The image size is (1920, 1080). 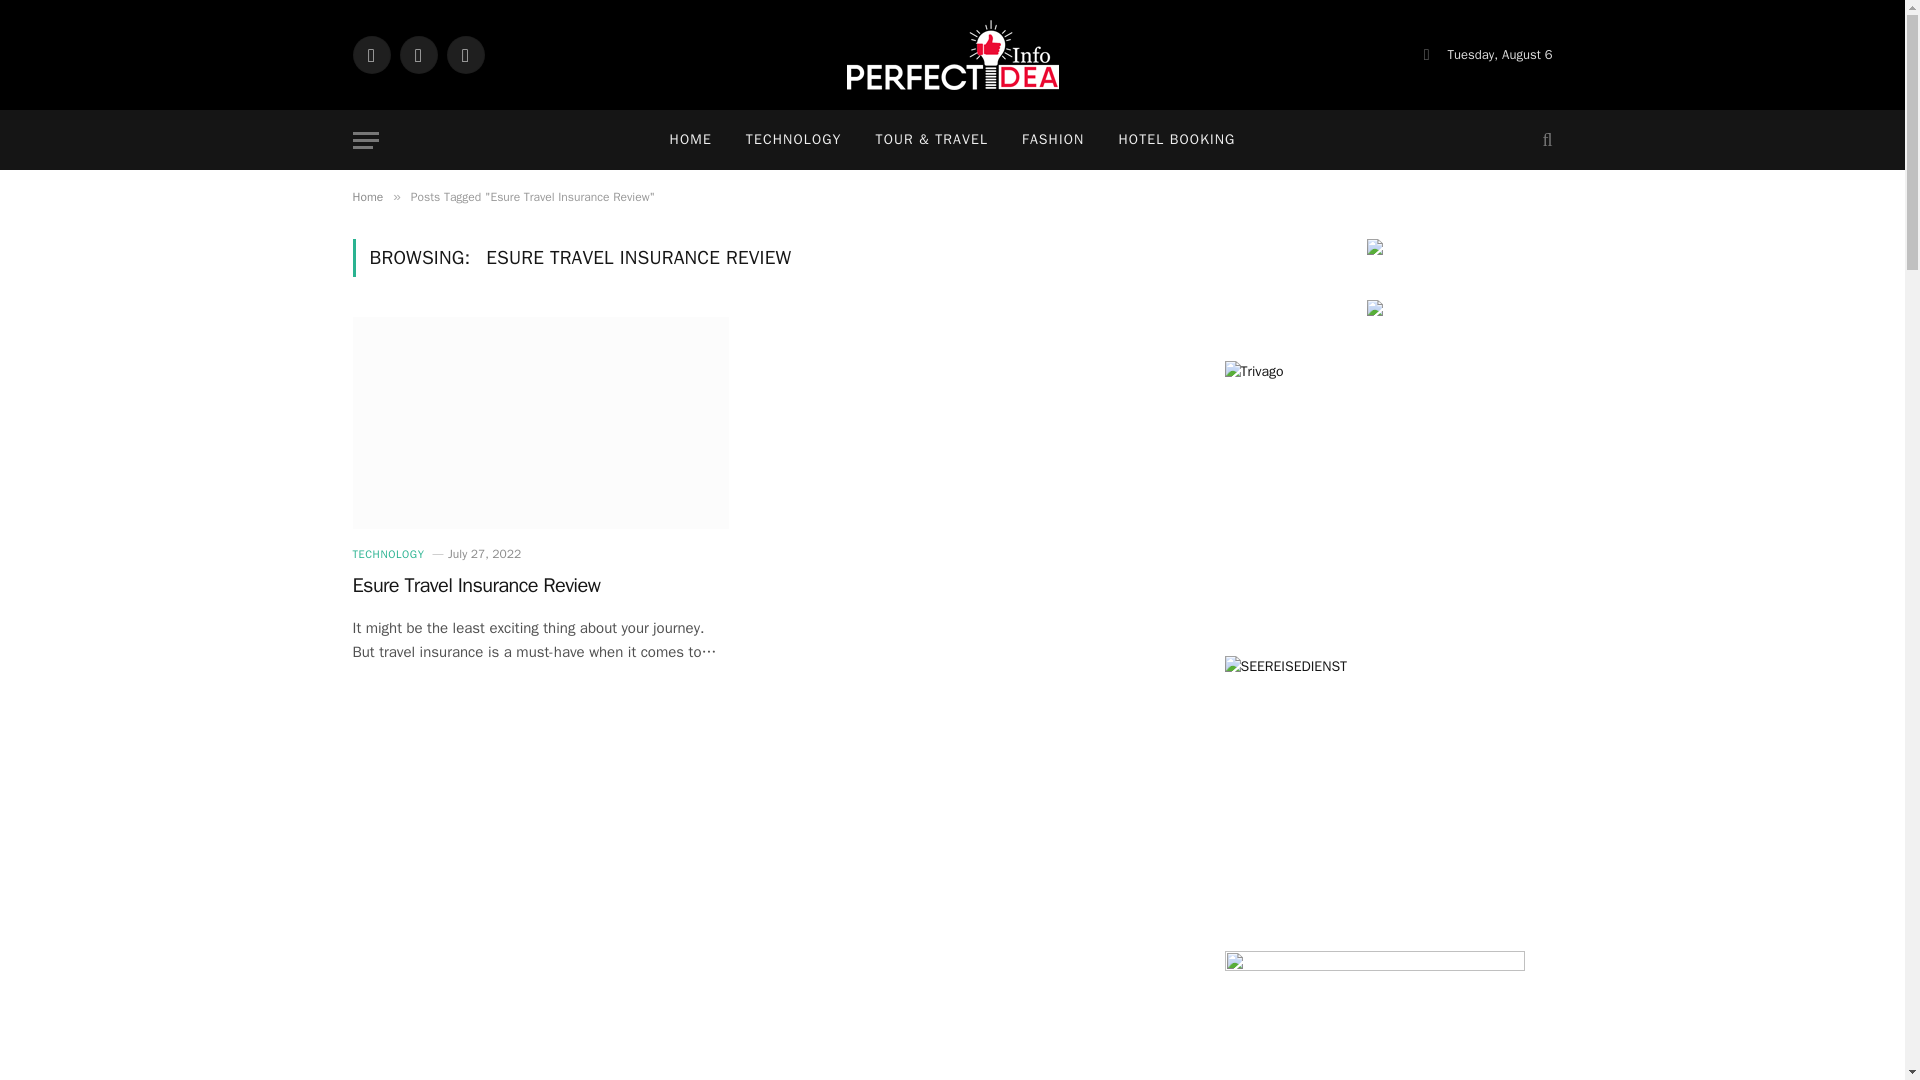 What do you see at coordinates (388, 554) in the screenshot?
I see `TECHNOLOGY` at bounding box center [388, 554].